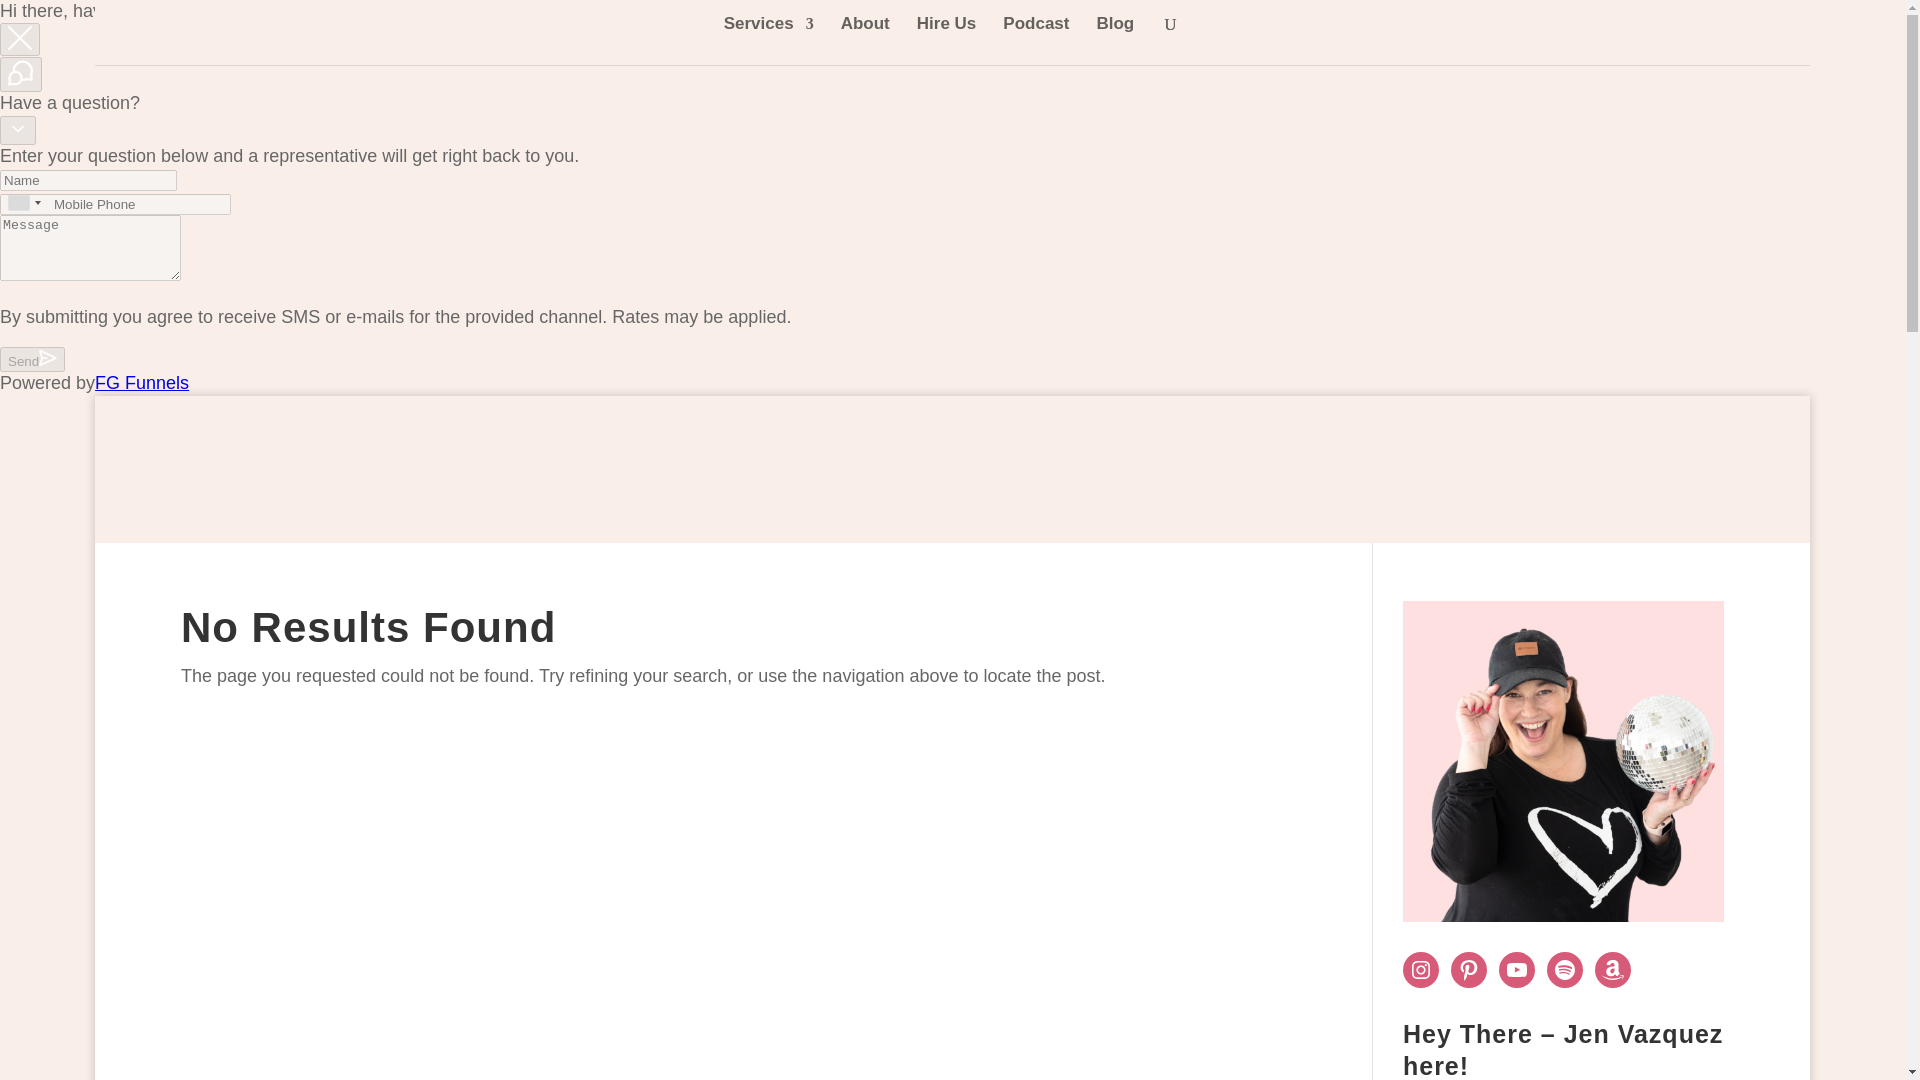  Describe the element at coordinates (768, 40) in the screenshot. I see `Services` at that location.